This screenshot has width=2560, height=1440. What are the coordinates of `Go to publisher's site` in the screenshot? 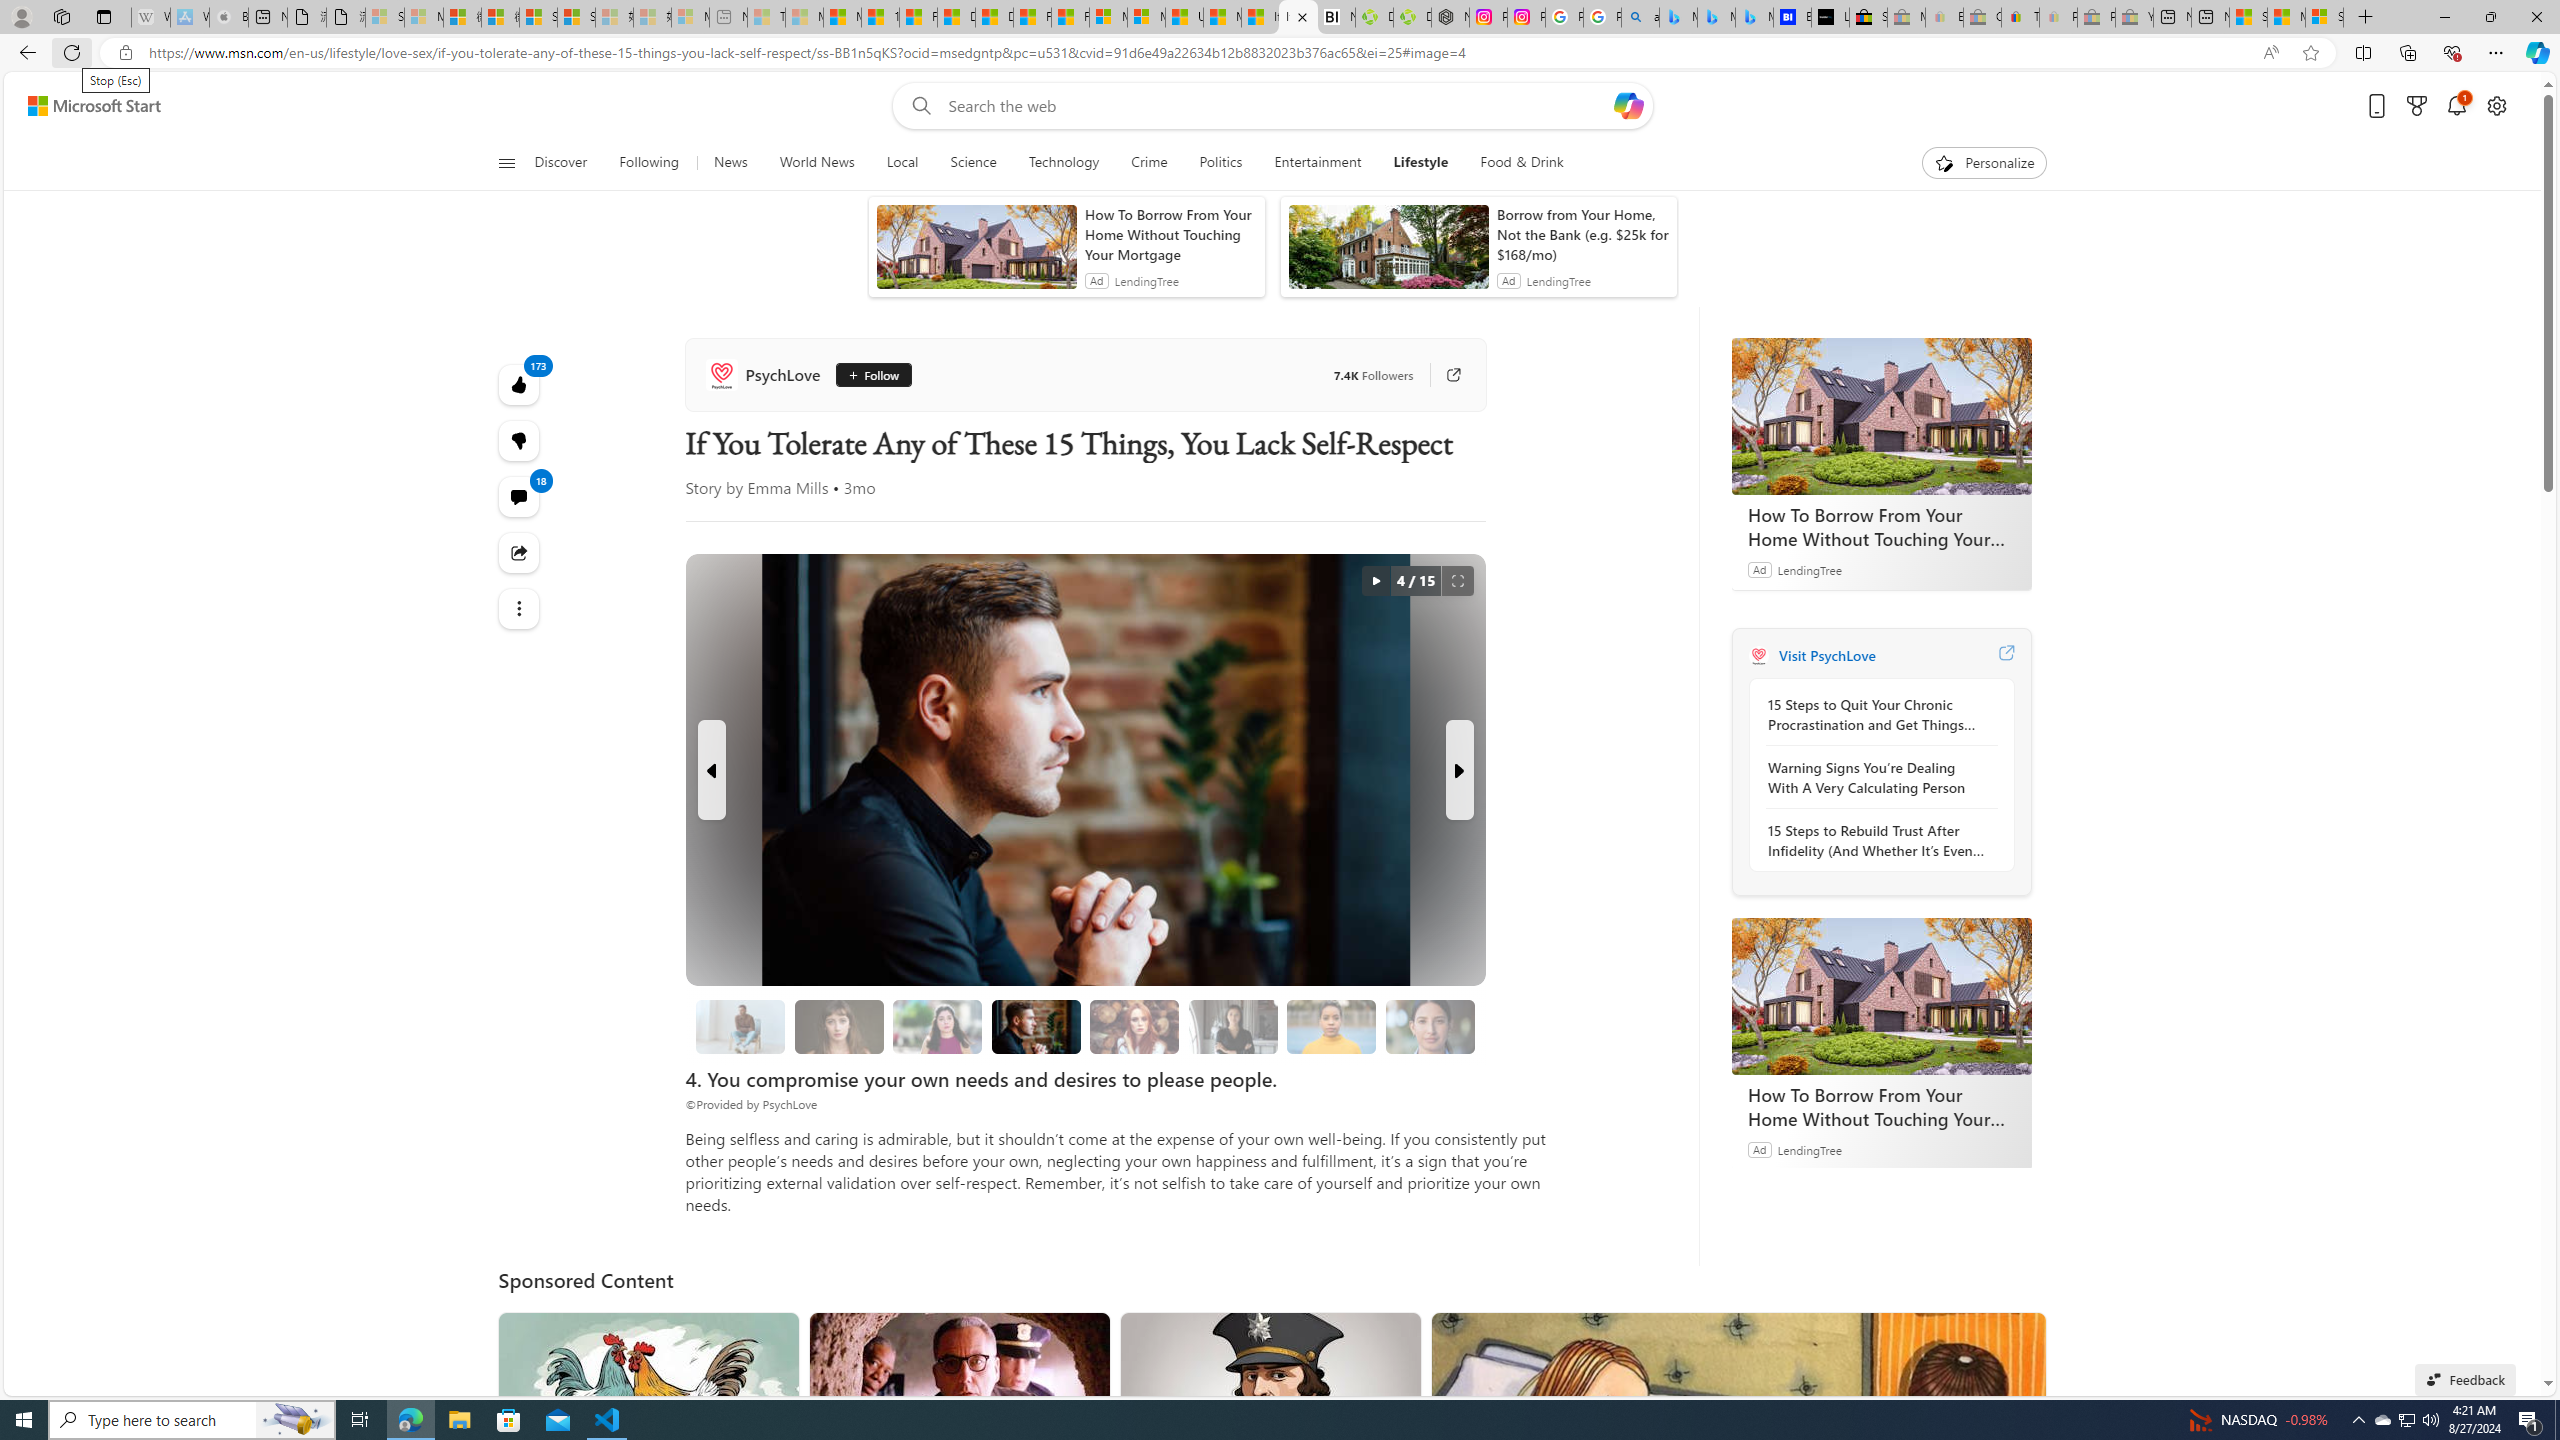 It's located at (1454, 374).